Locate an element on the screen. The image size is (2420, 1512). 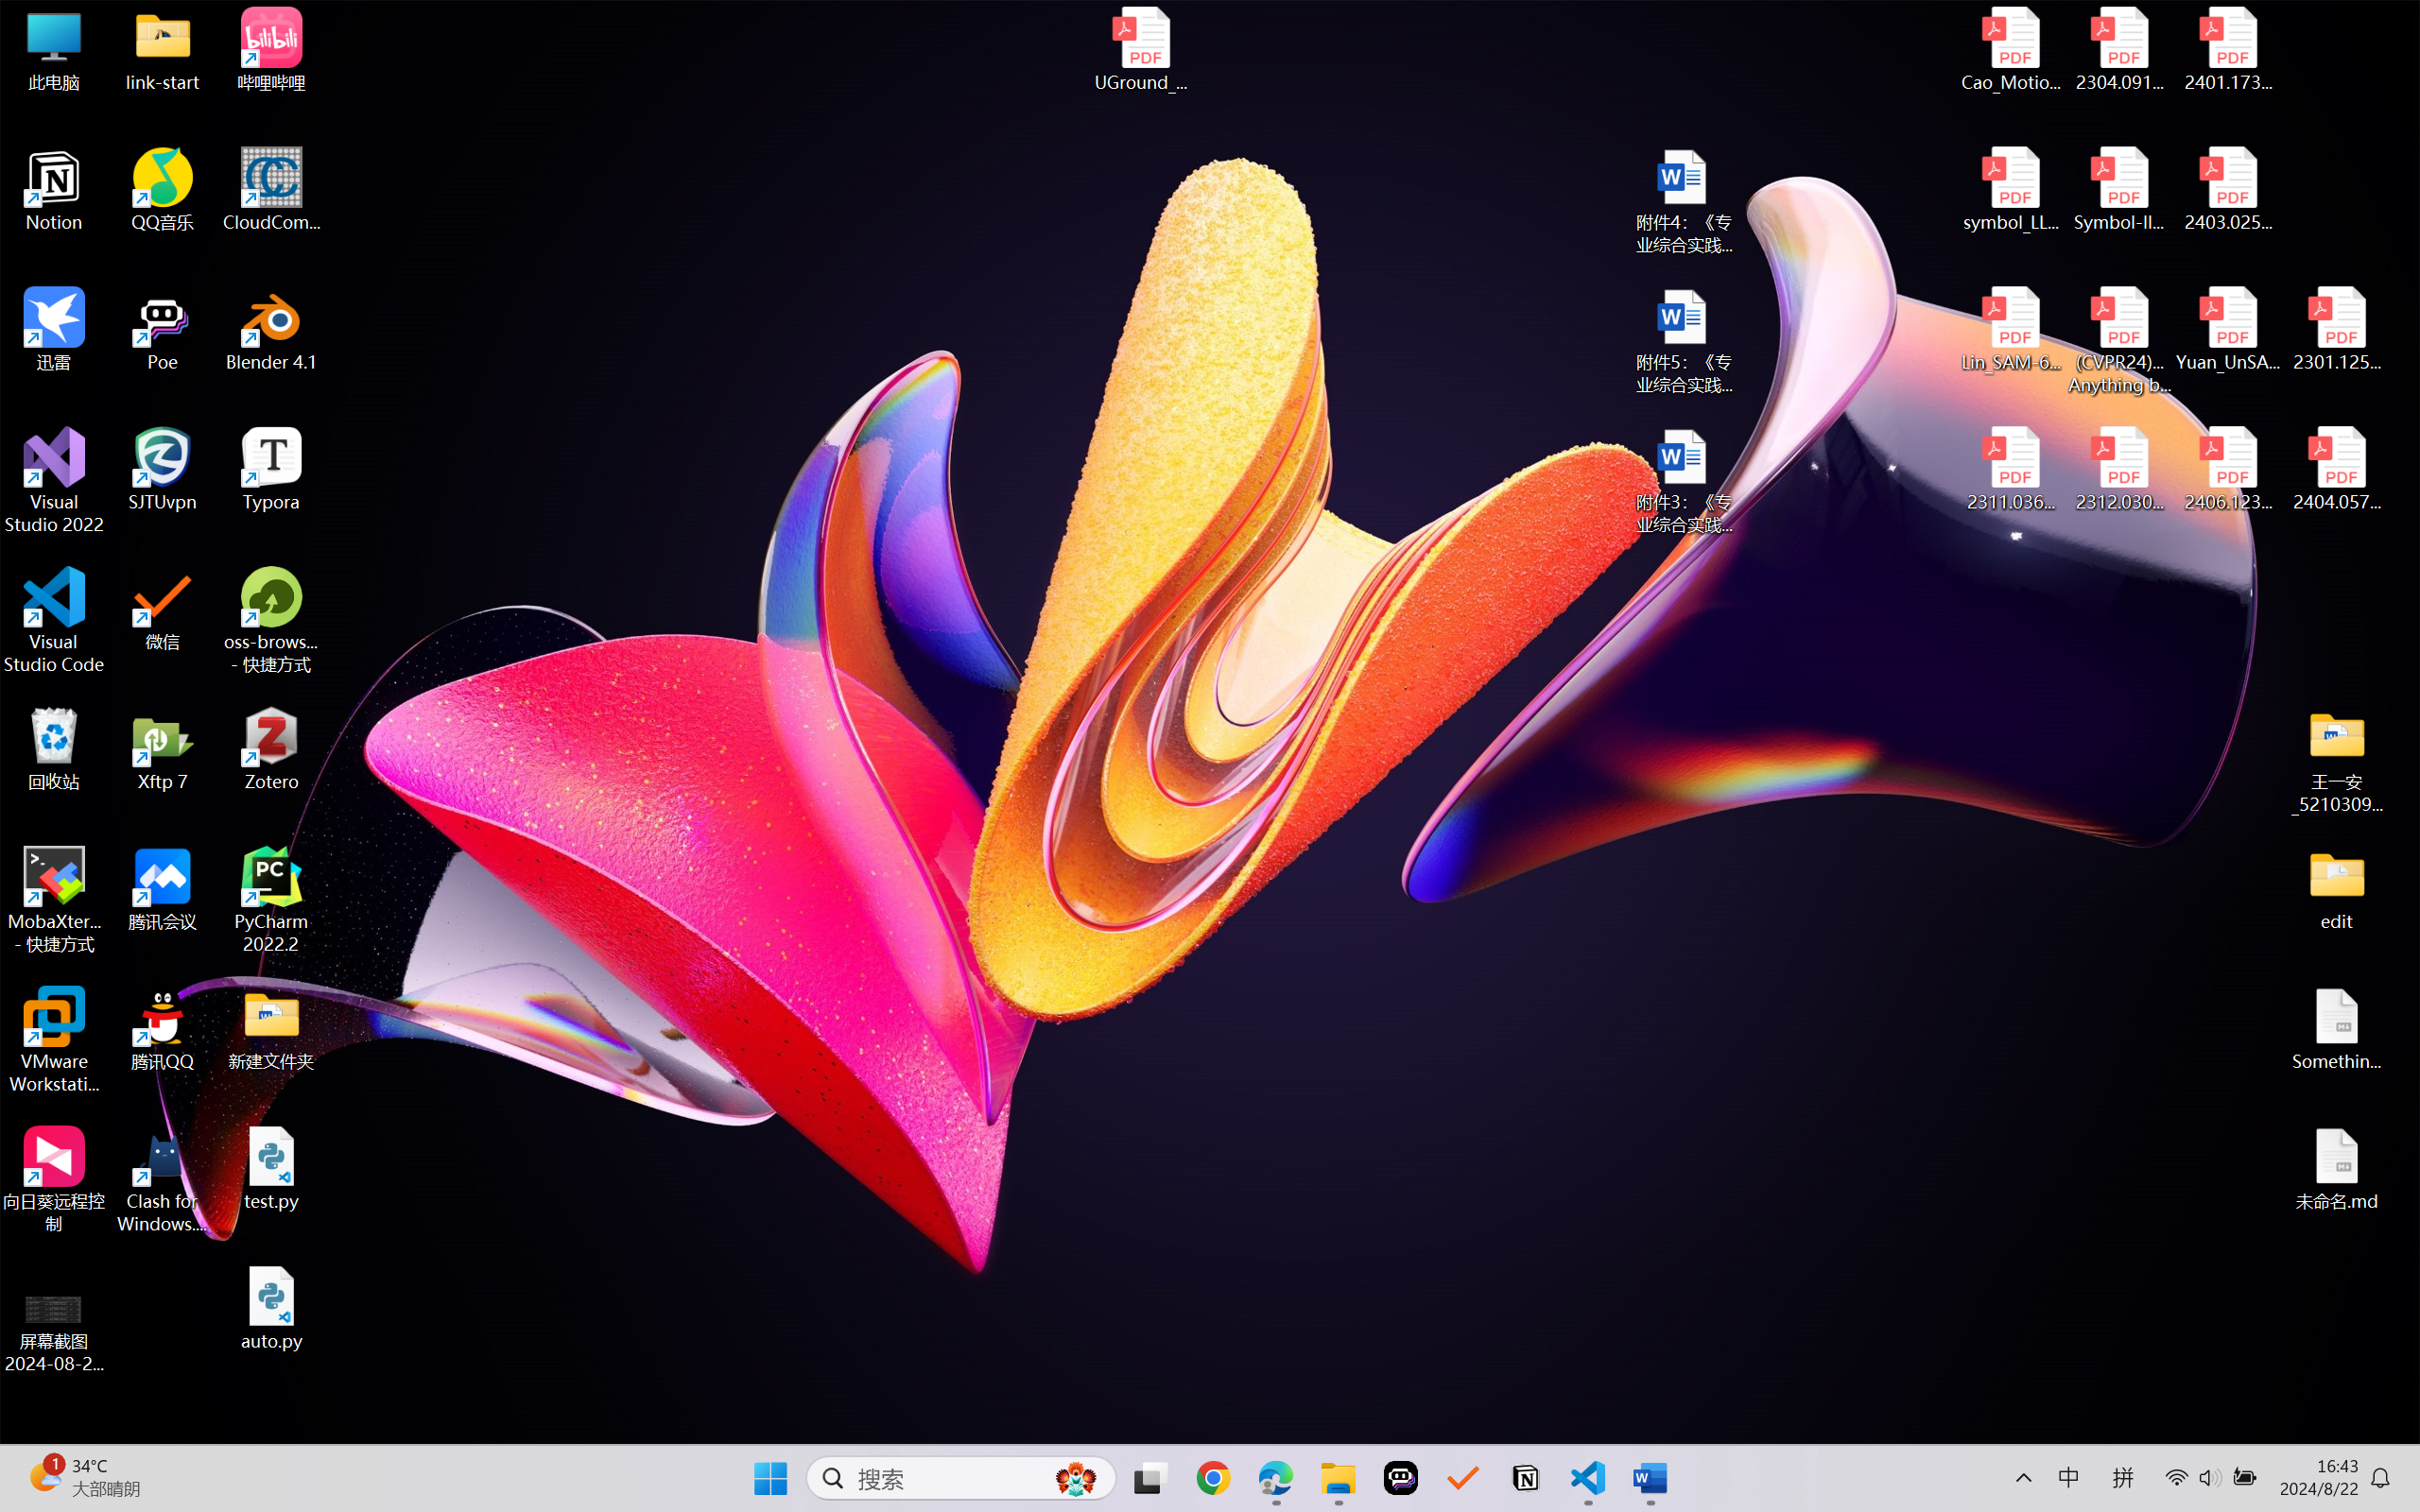
2401.17399v1.pdf is located at coordinates (2227, 49).